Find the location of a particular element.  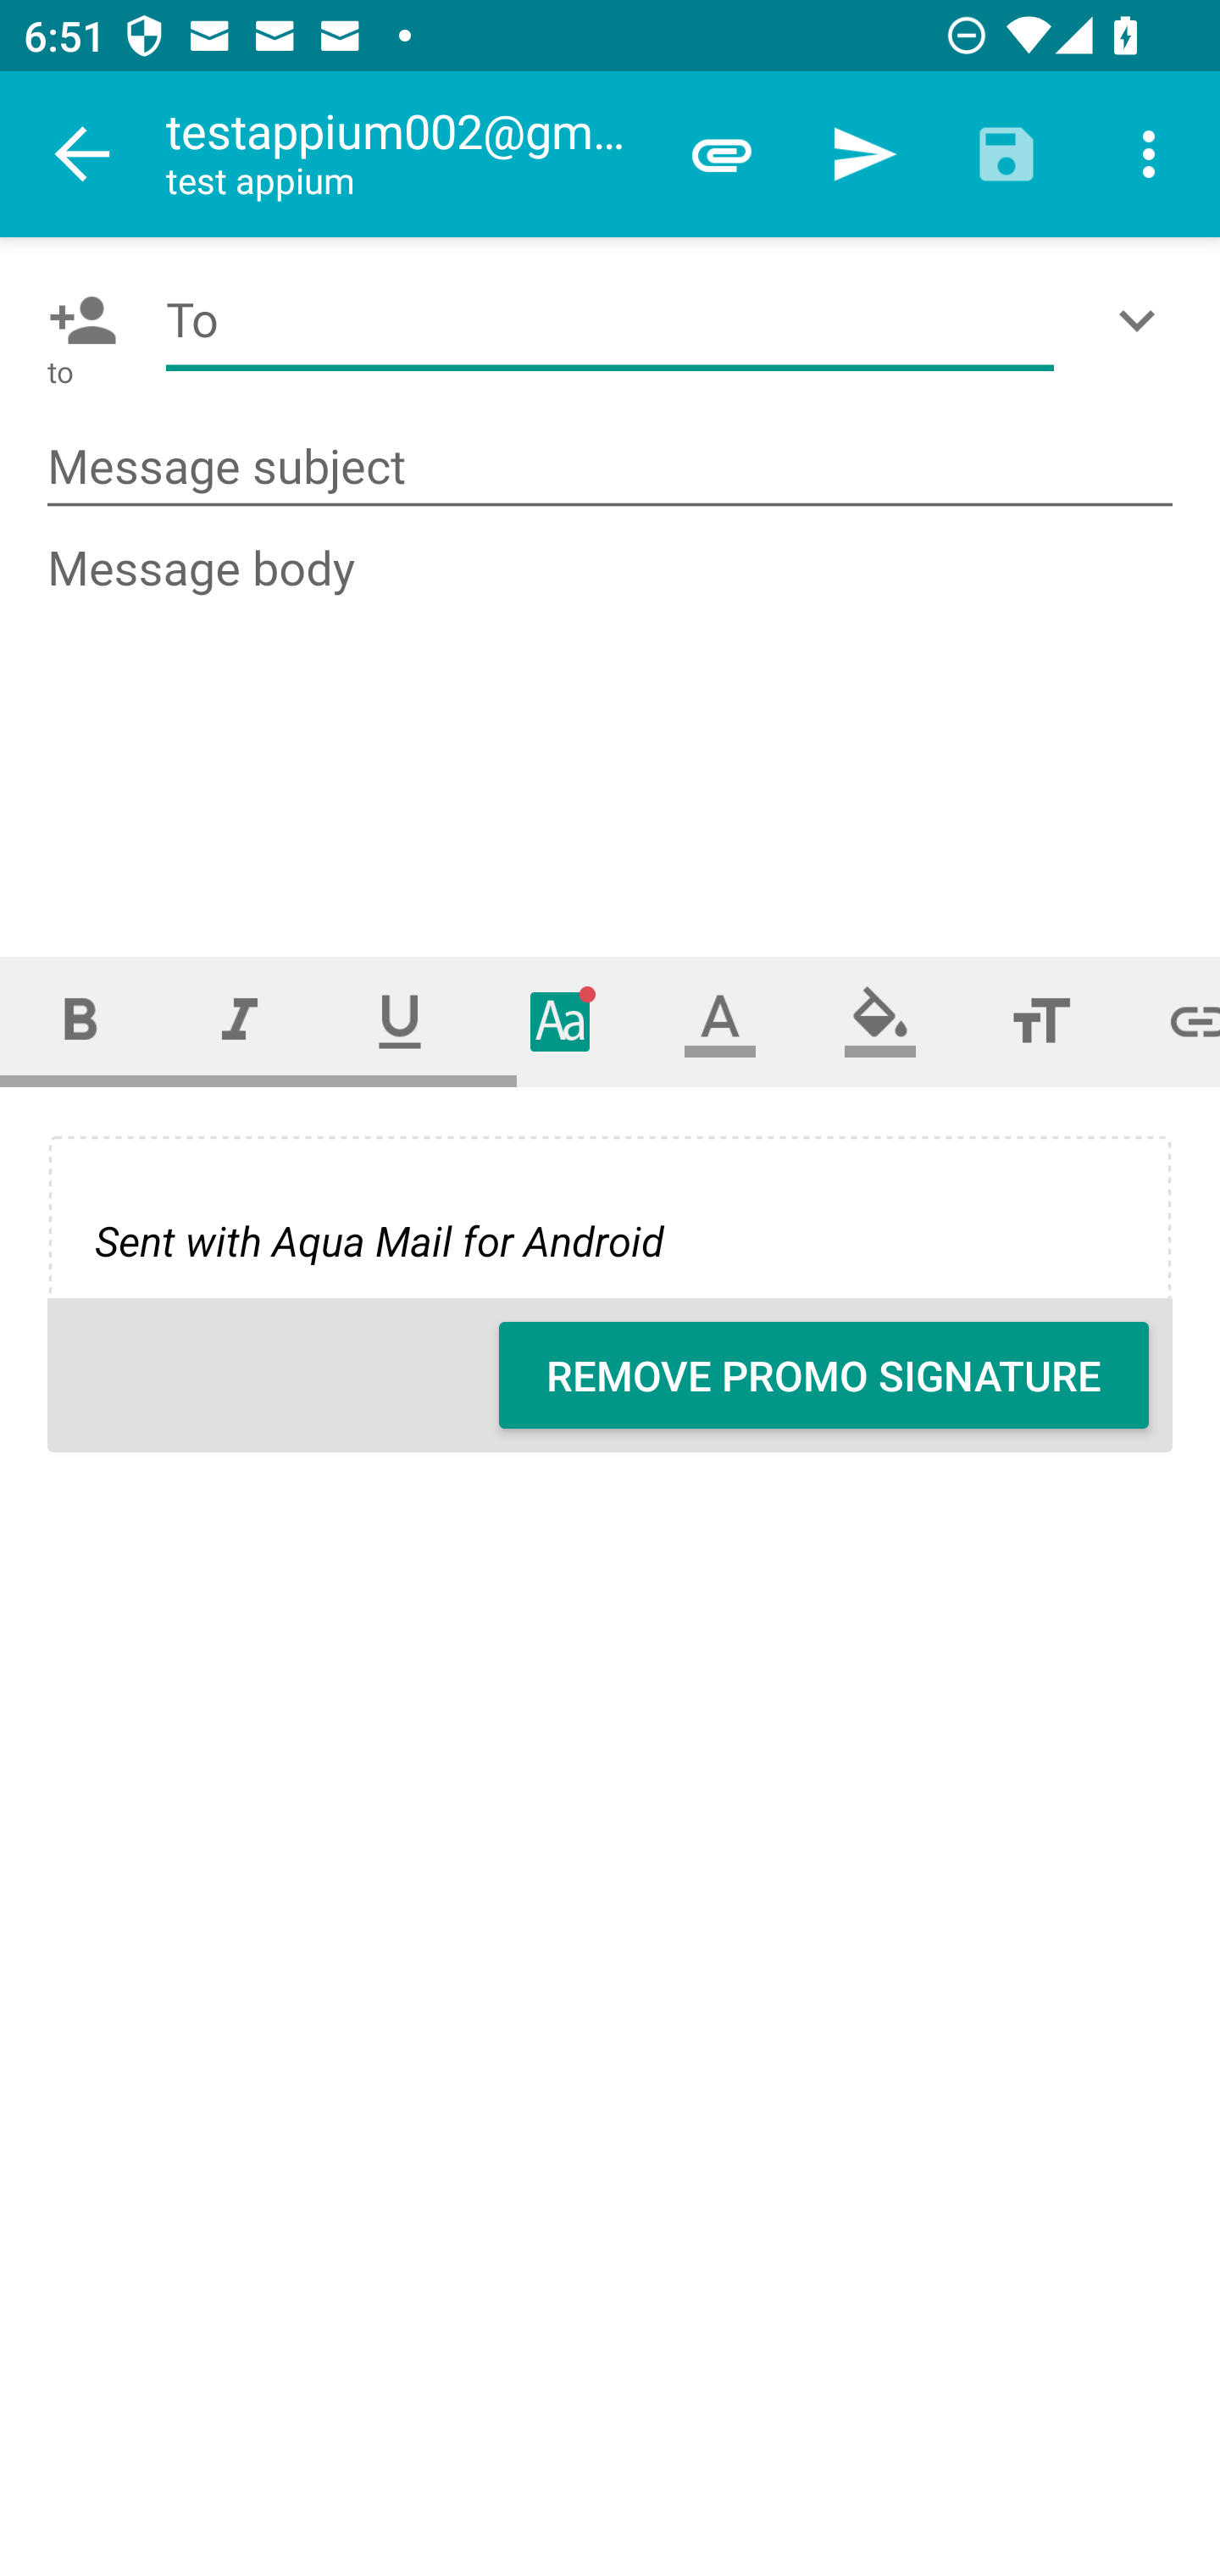

REMOVE PROMO SIGNATURE is located at coordinates (823, 1375).